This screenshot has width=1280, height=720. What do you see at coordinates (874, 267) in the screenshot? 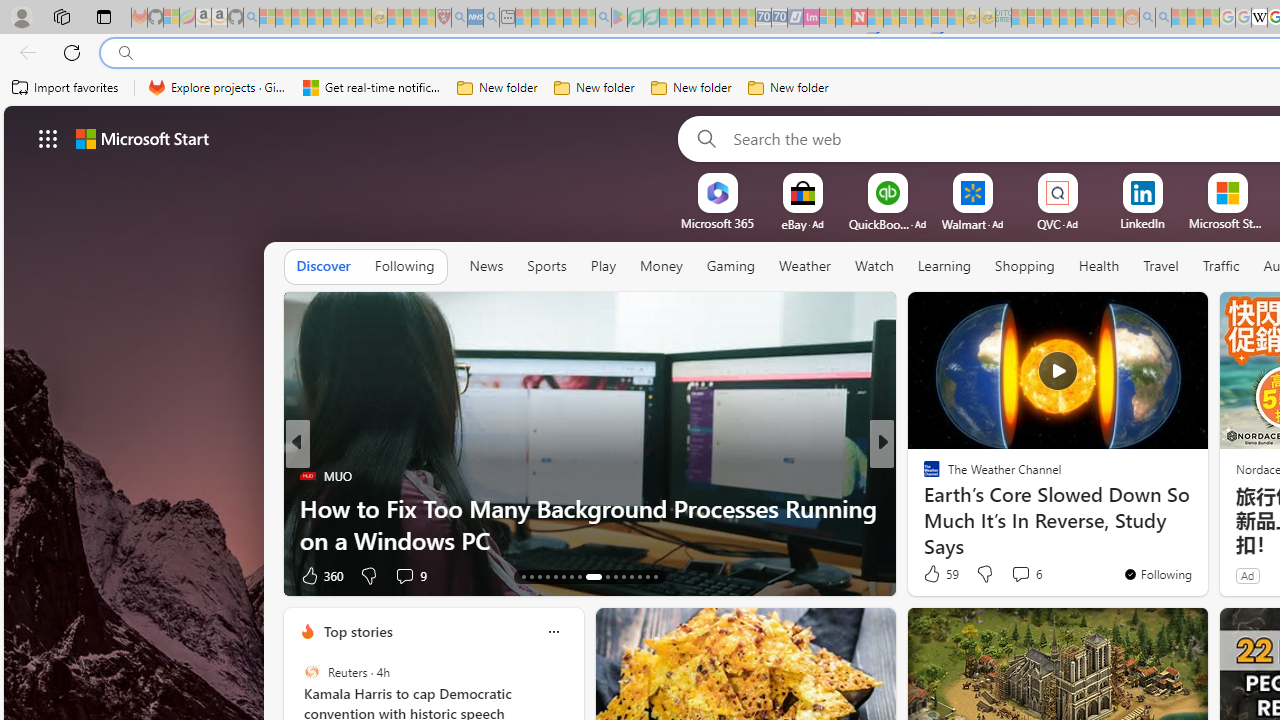
I see `Watch` at bounding box center [874, 267].